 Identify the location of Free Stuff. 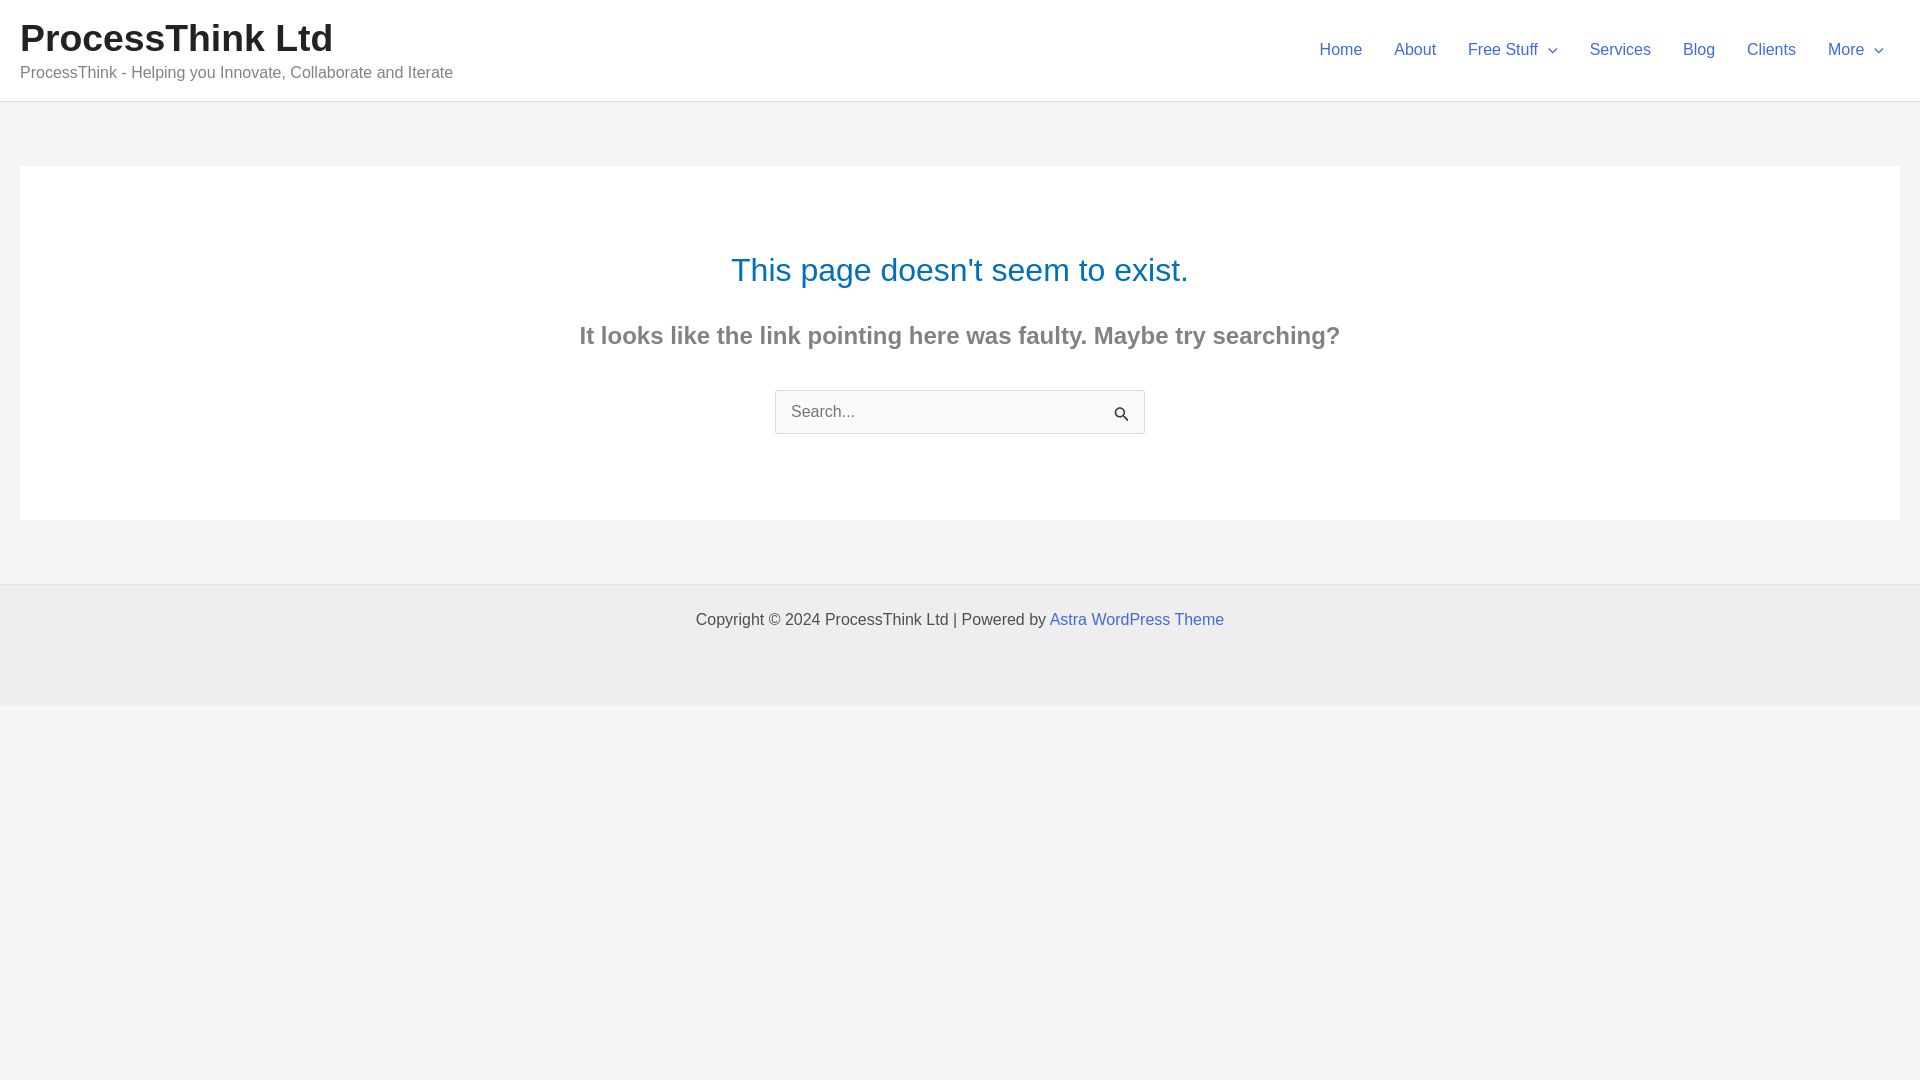
(1512, 50).